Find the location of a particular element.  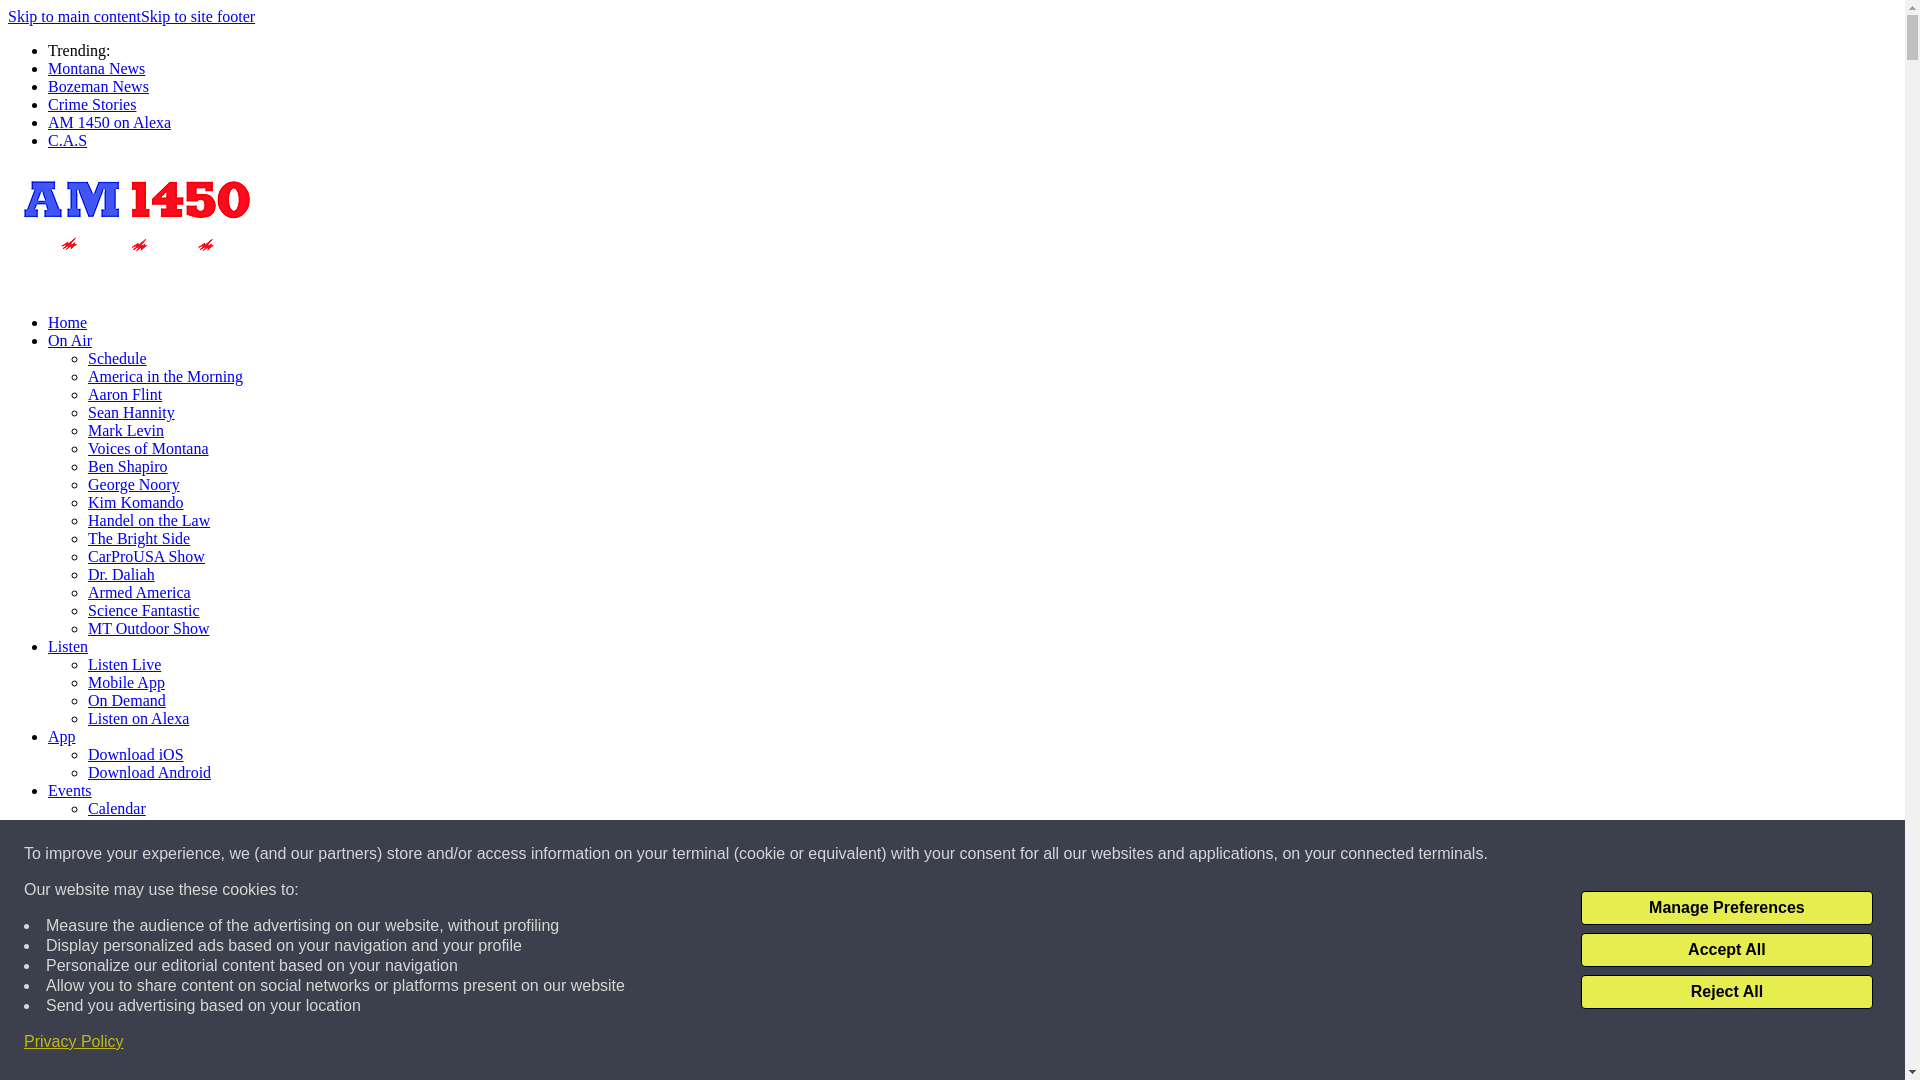

Manage Preferences is located at coordinates (1726, 908).